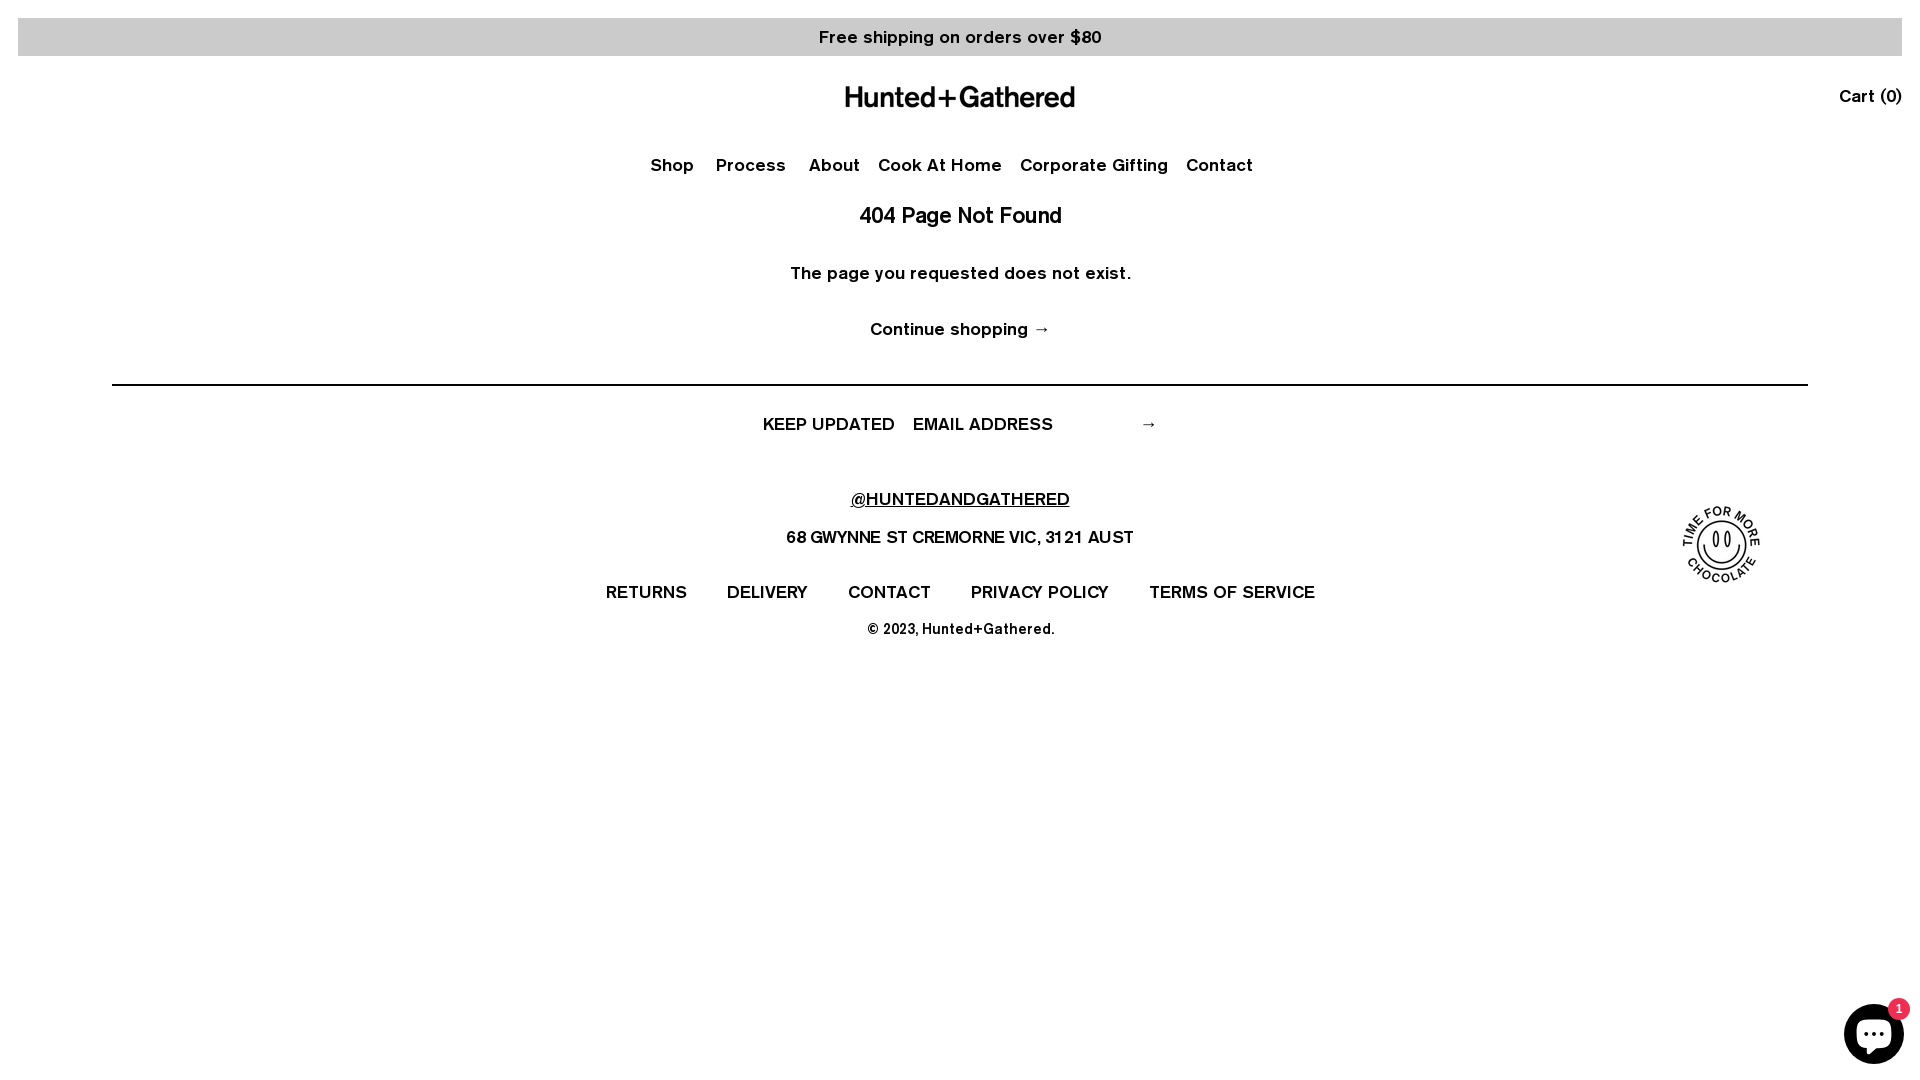 The height and width of the screenshot is (1080, 1920). What do you see at coordinates (646, 592) in the screenshot?
I see `RETURNS` at bounding box center [646, 592].